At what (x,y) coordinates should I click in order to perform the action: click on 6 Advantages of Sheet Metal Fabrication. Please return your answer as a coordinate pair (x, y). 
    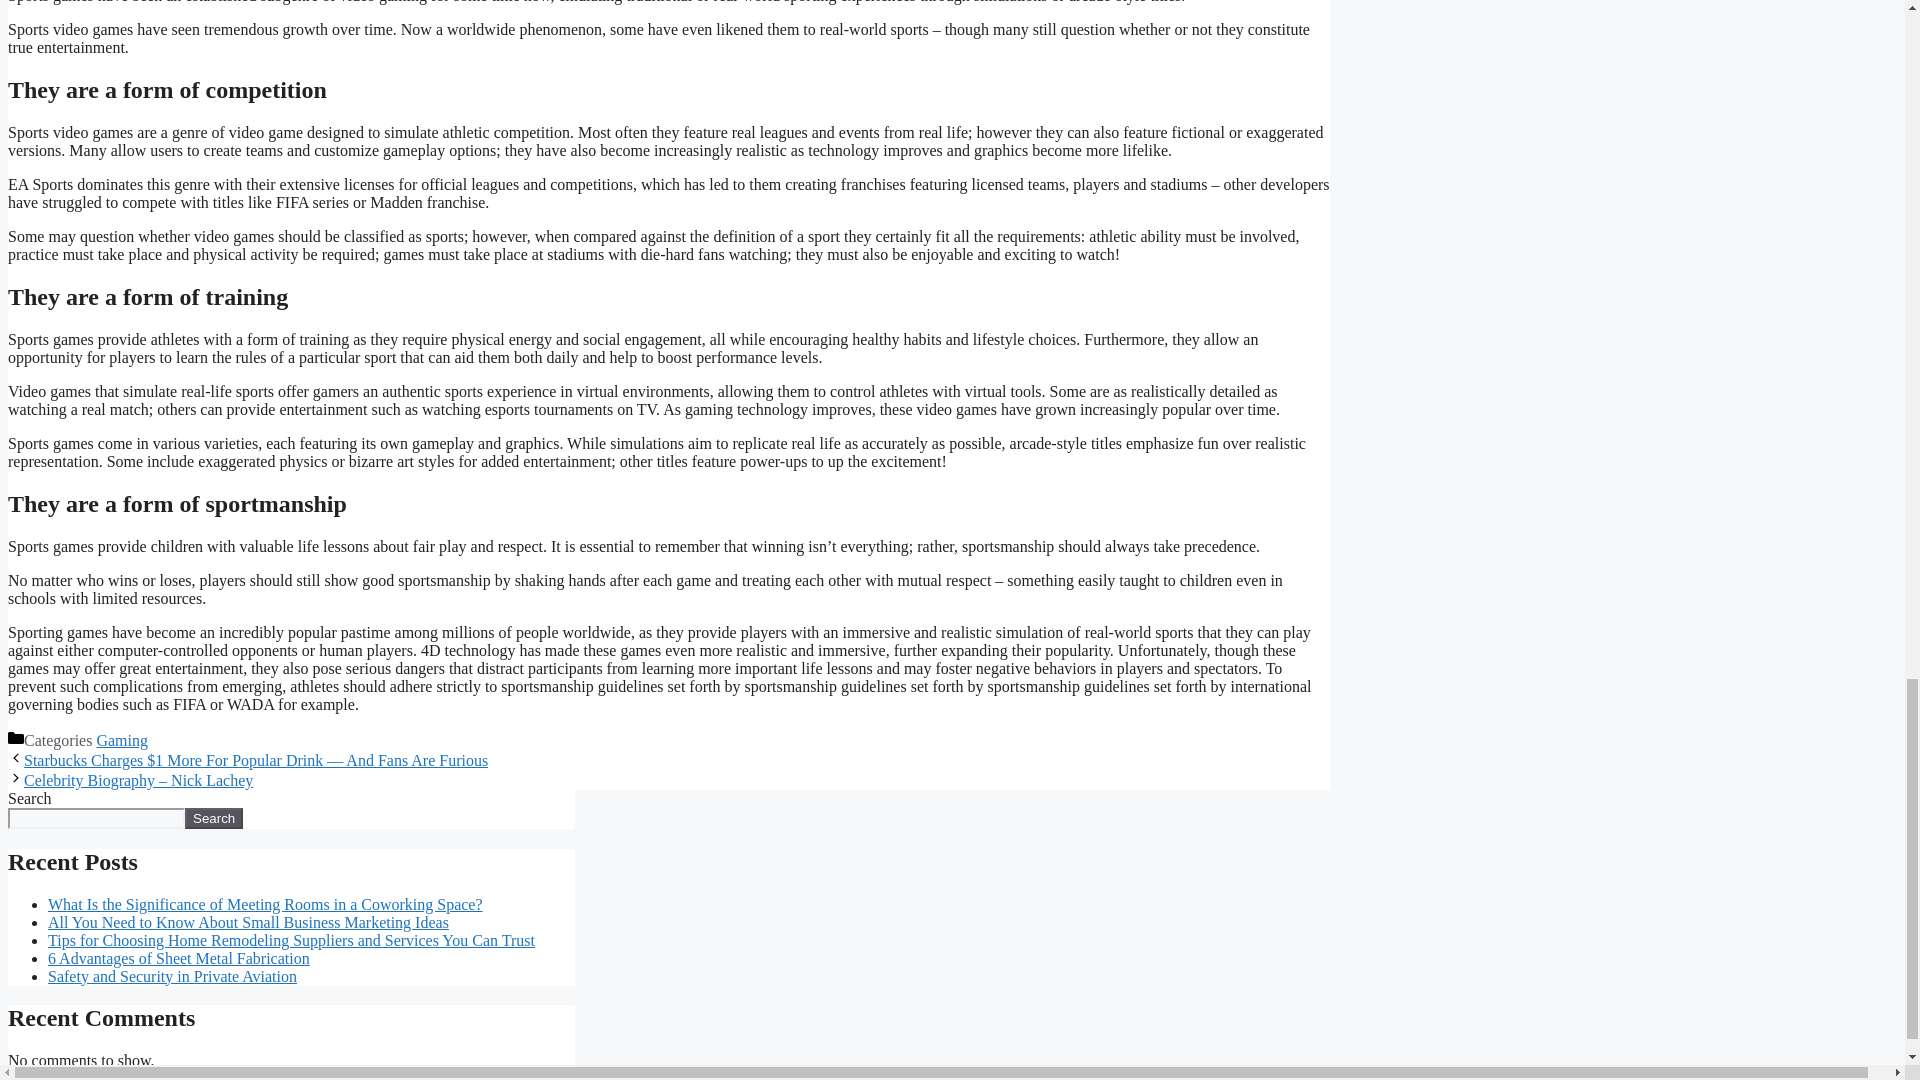
    Looking at the image, I should click on (178, 958).